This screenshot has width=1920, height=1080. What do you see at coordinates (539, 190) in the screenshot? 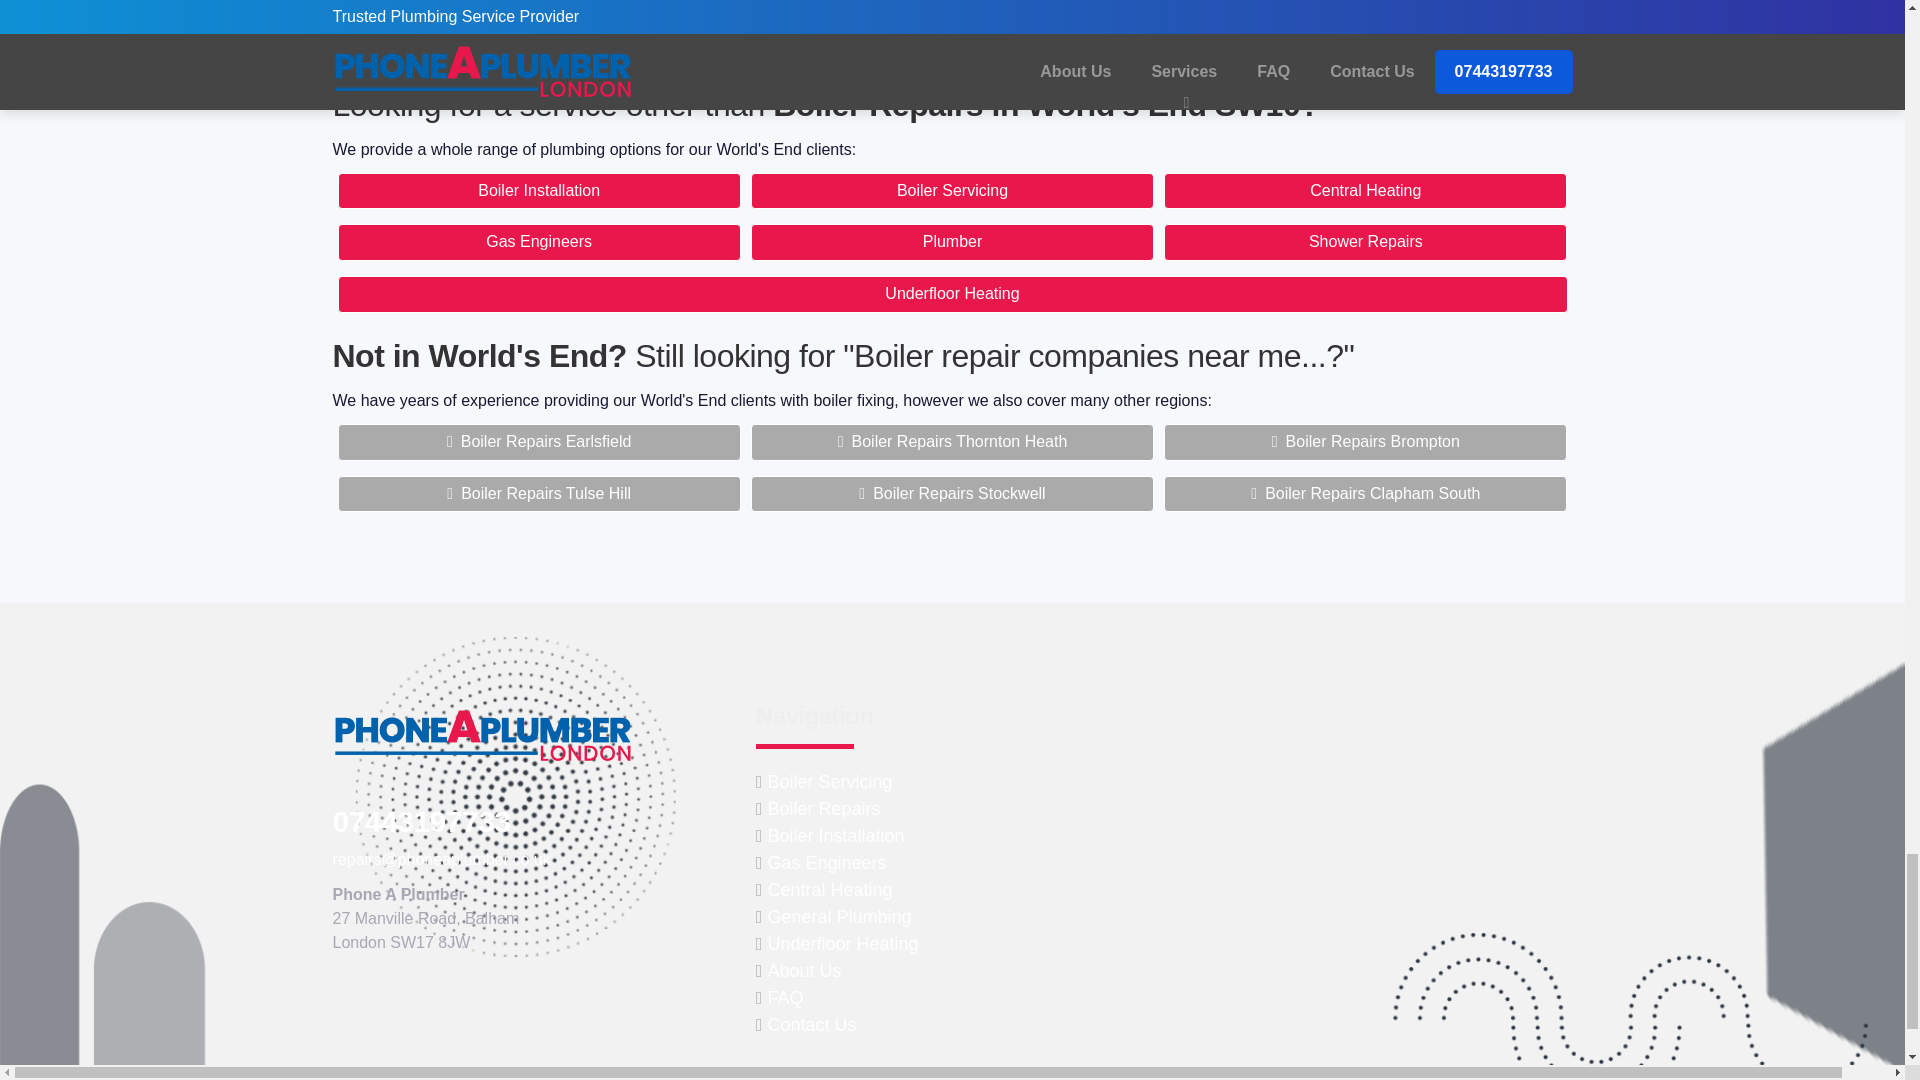
I see `Boiler Installation` at bounding box center [539, 190].